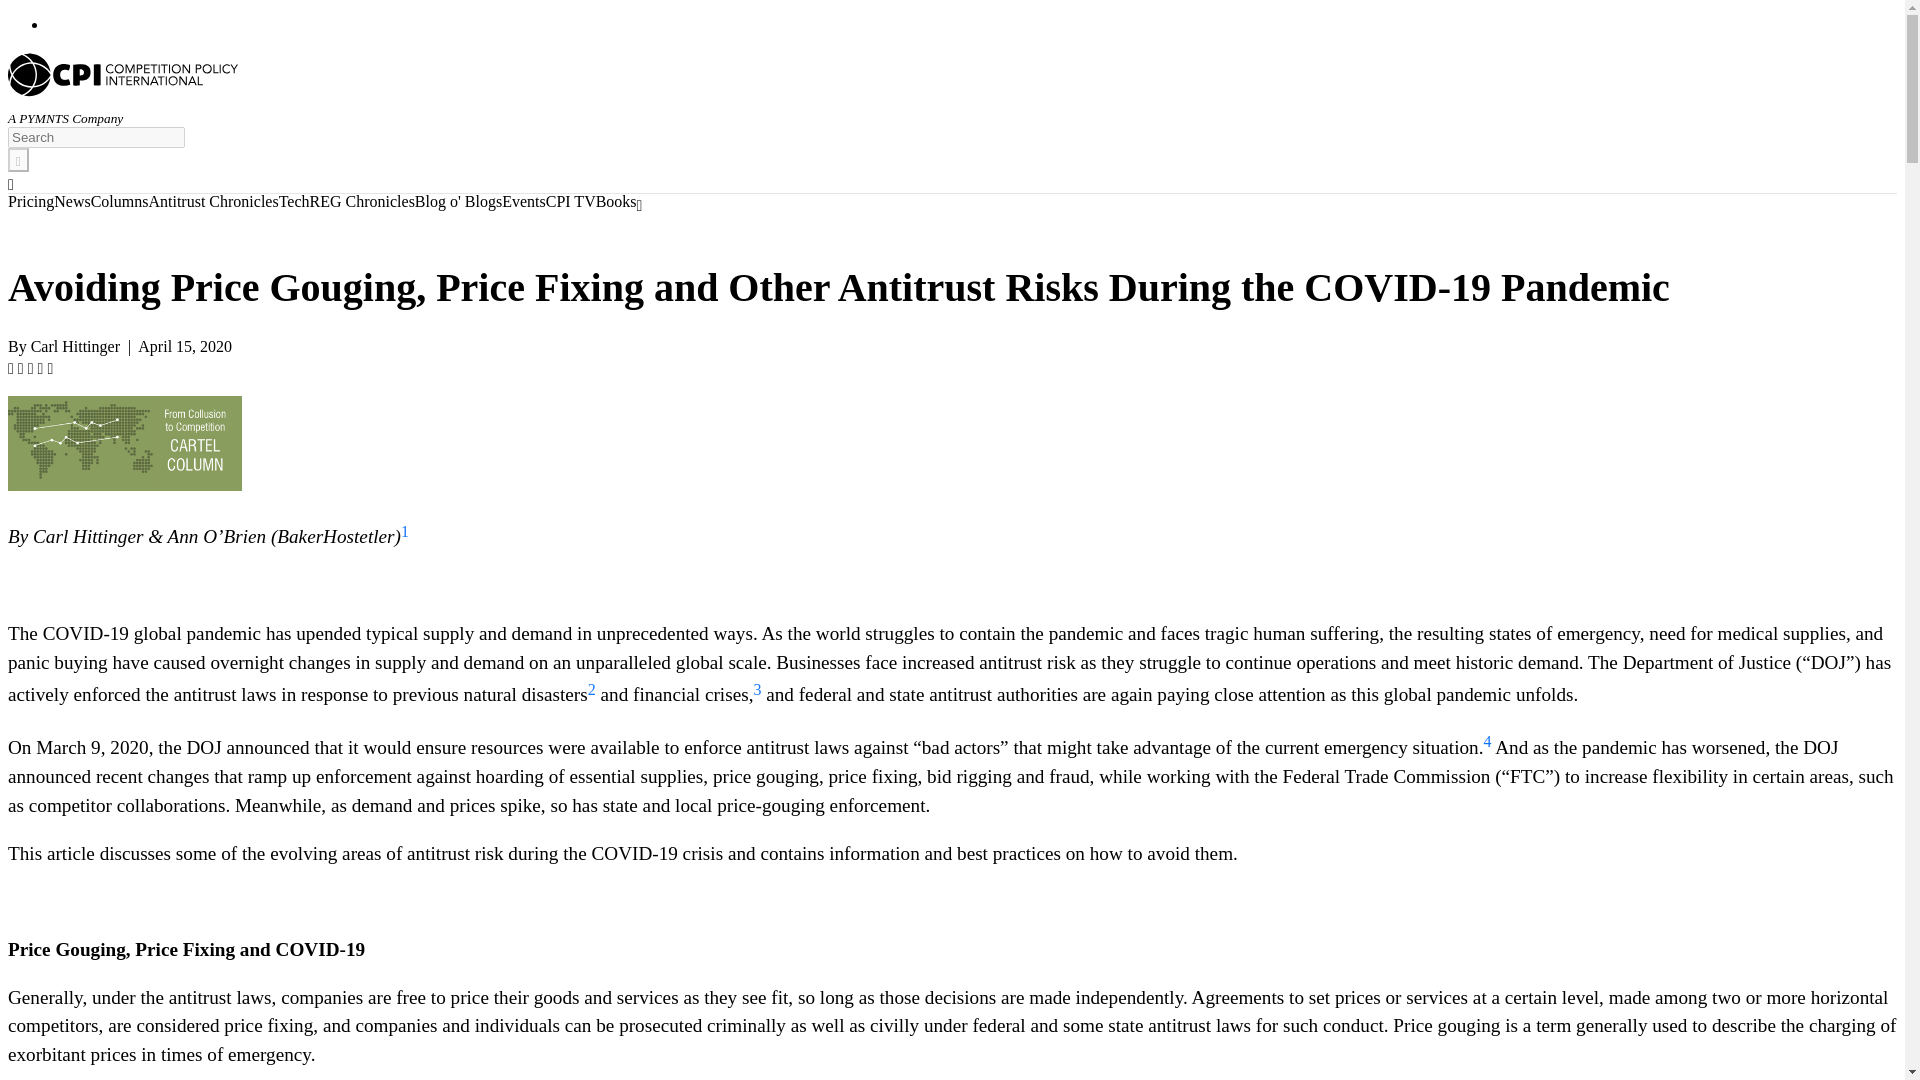 The height and width of the screenshot is (1080, 1920). What do you see at coordinates (616, 203) in the screenshot?
I see `Books` at bounding box center [616, 203].